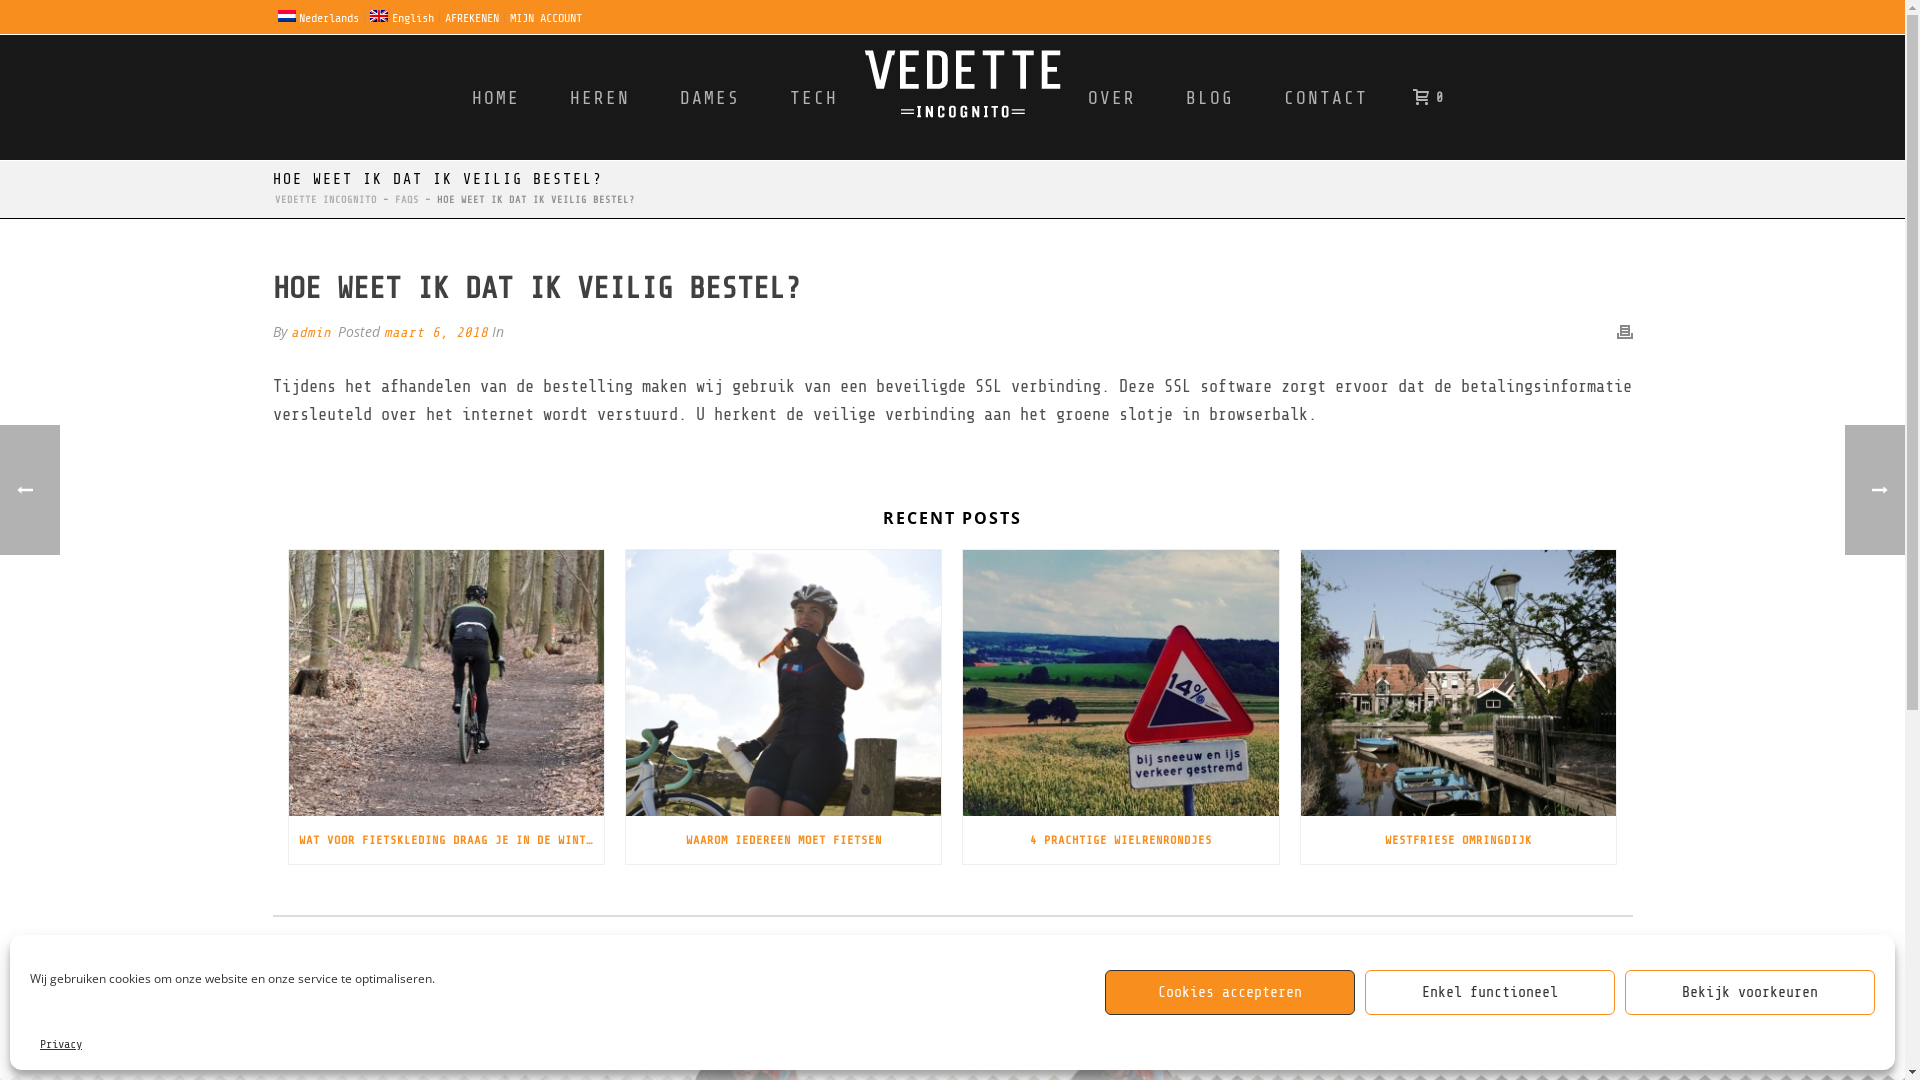  I want to click on AFREKENEN, so click(472, 18).